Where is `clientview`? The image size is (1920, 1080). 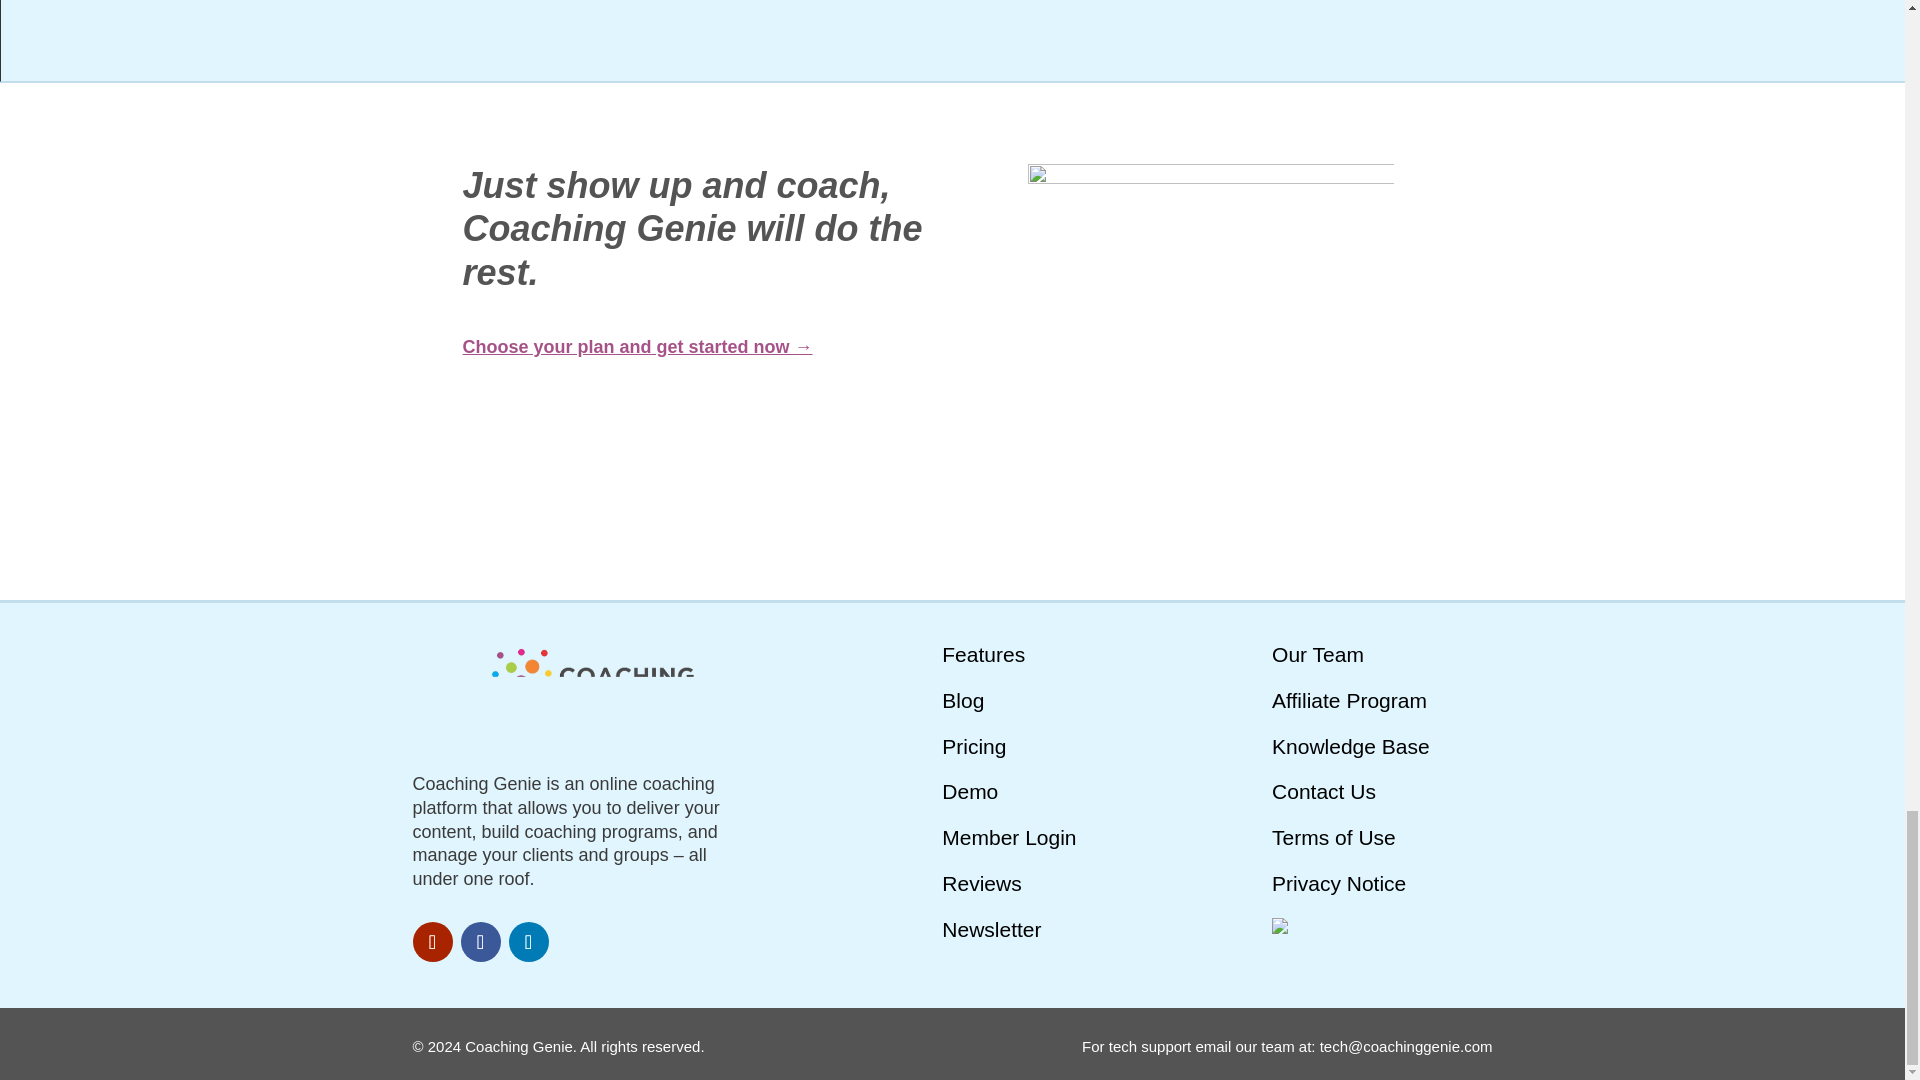
clientview is located at coordinates (1210, 347).